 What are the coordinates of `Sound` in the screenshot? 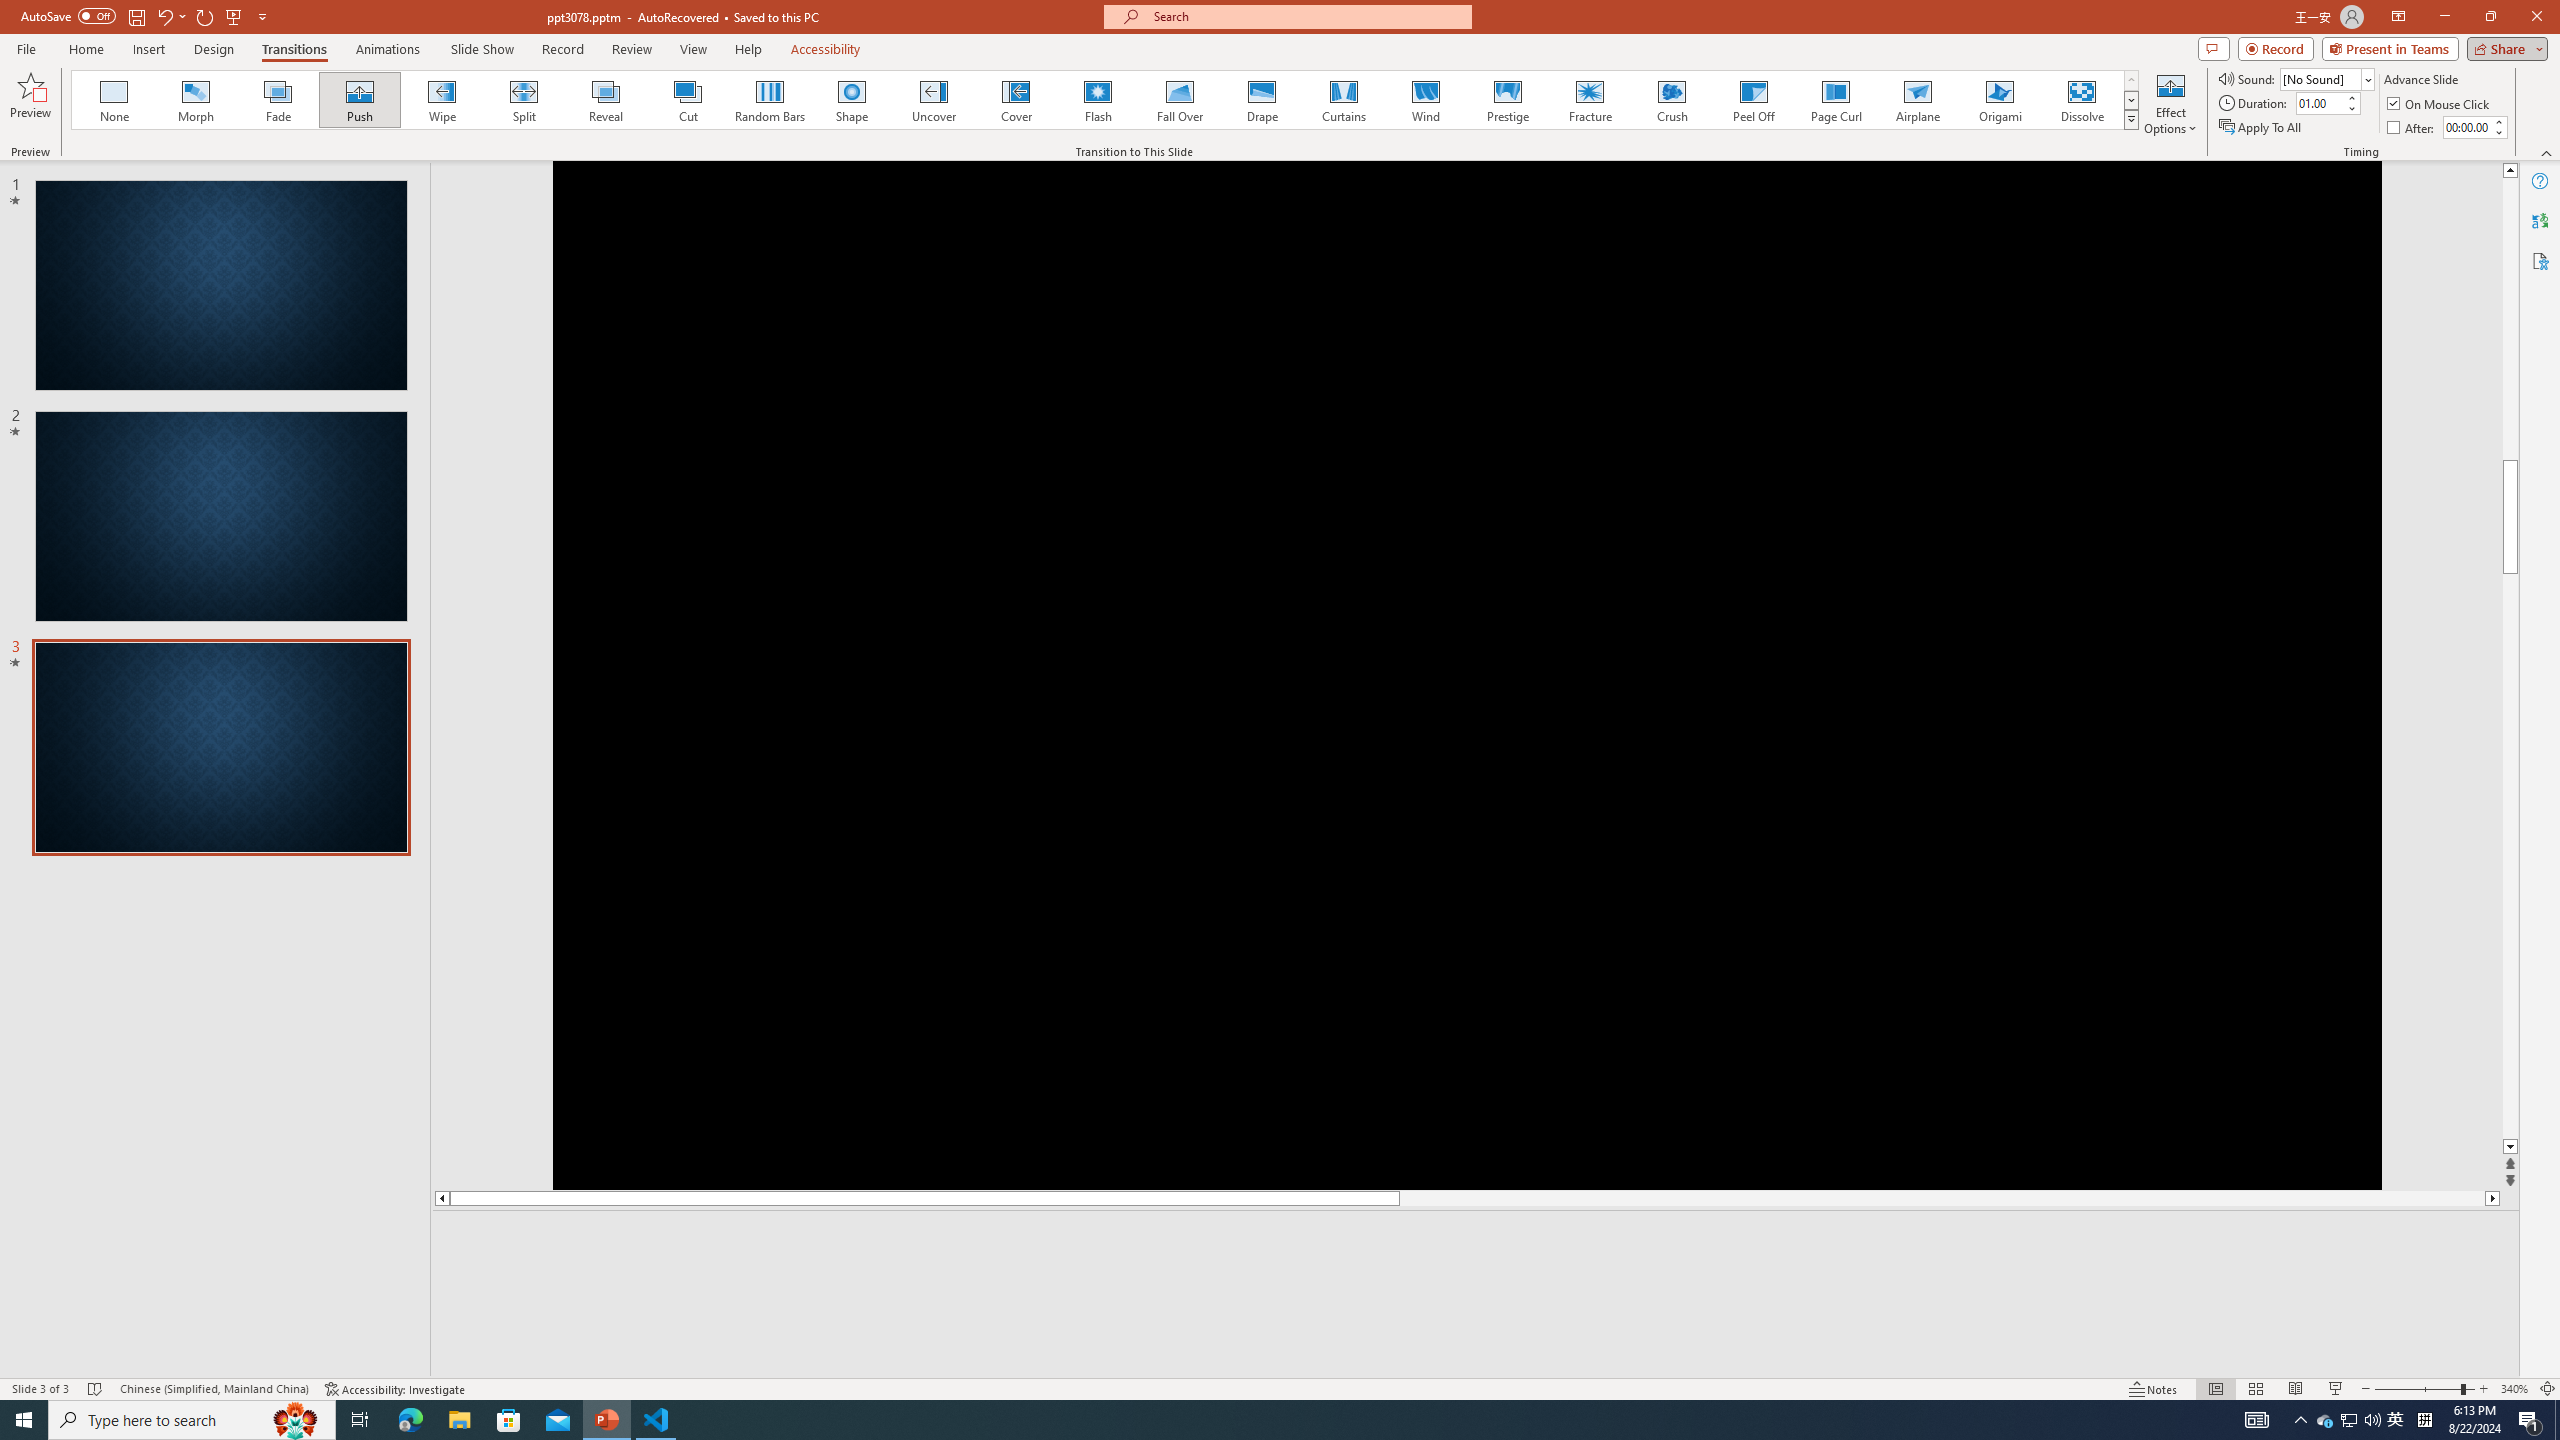 It's located at (2328, 78).